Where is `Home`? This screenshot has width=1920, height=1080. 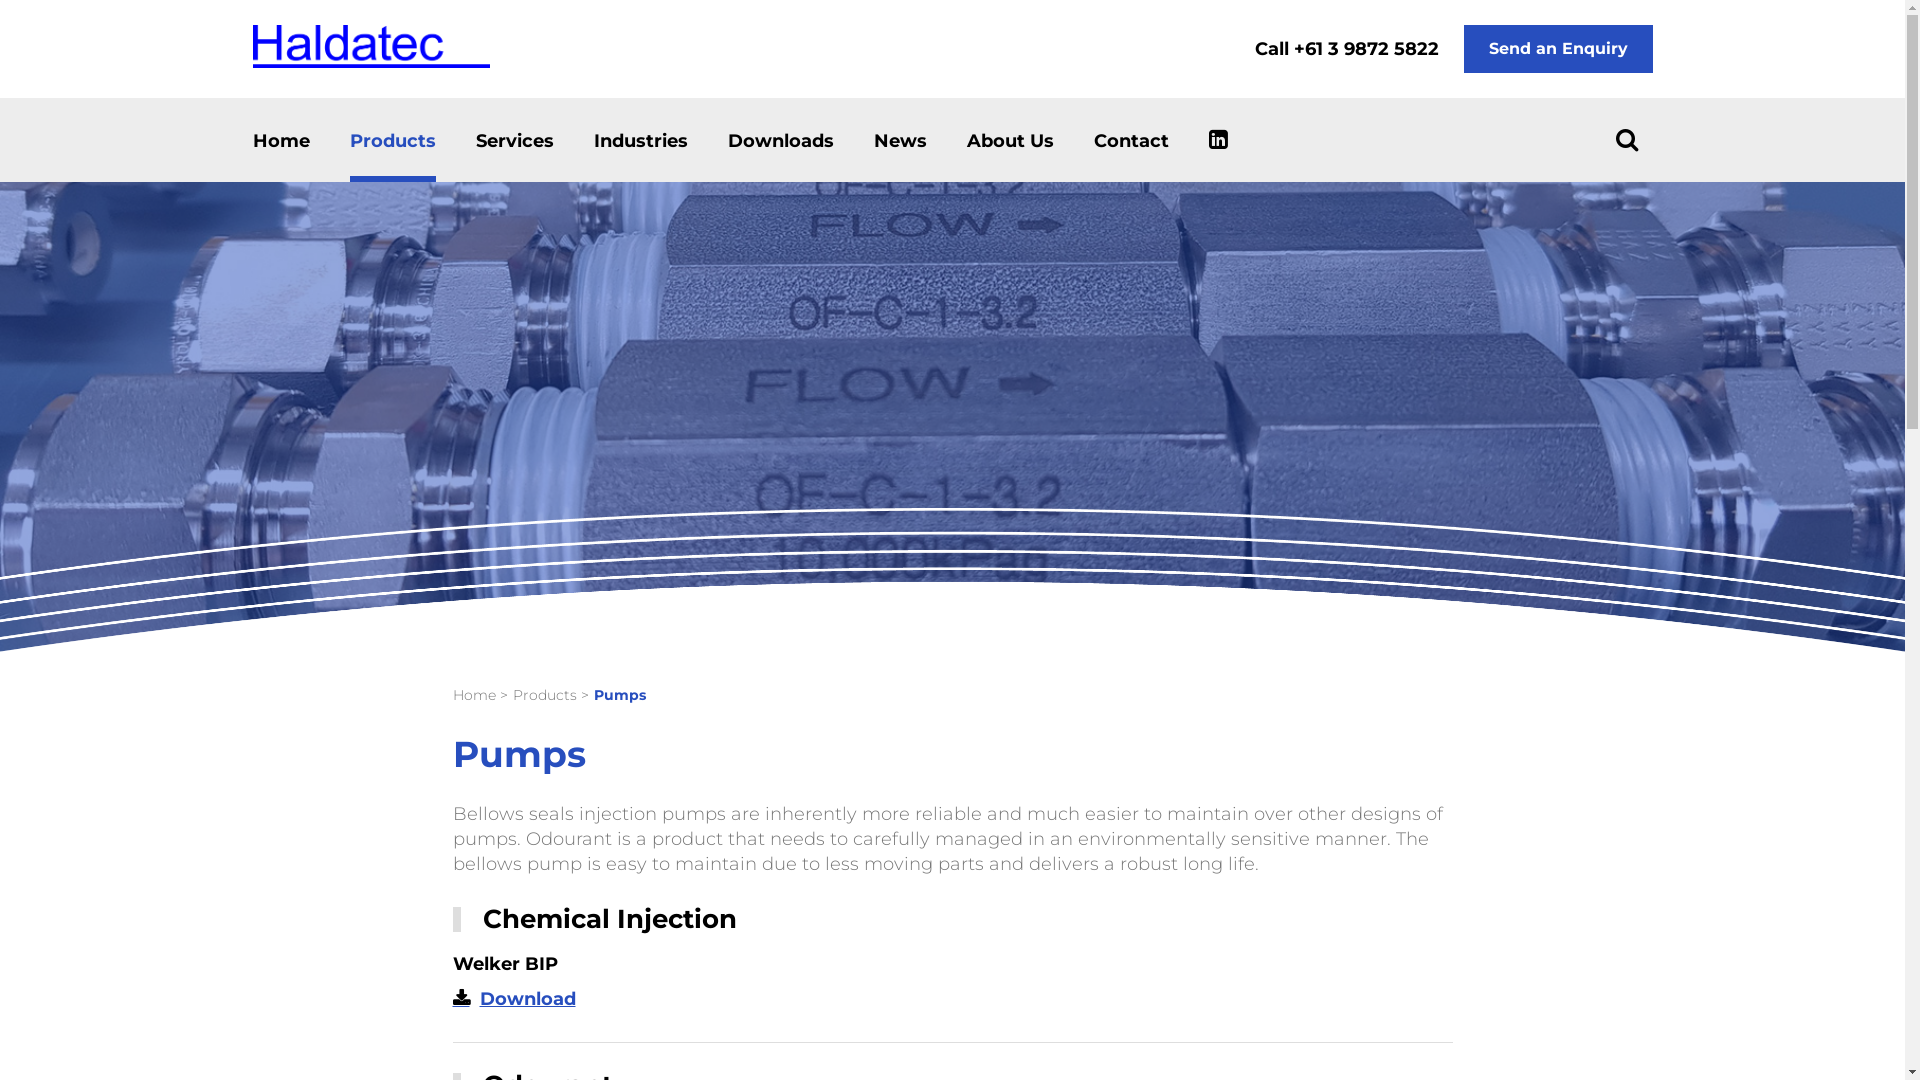
Home is located at coordinates (280, 141).